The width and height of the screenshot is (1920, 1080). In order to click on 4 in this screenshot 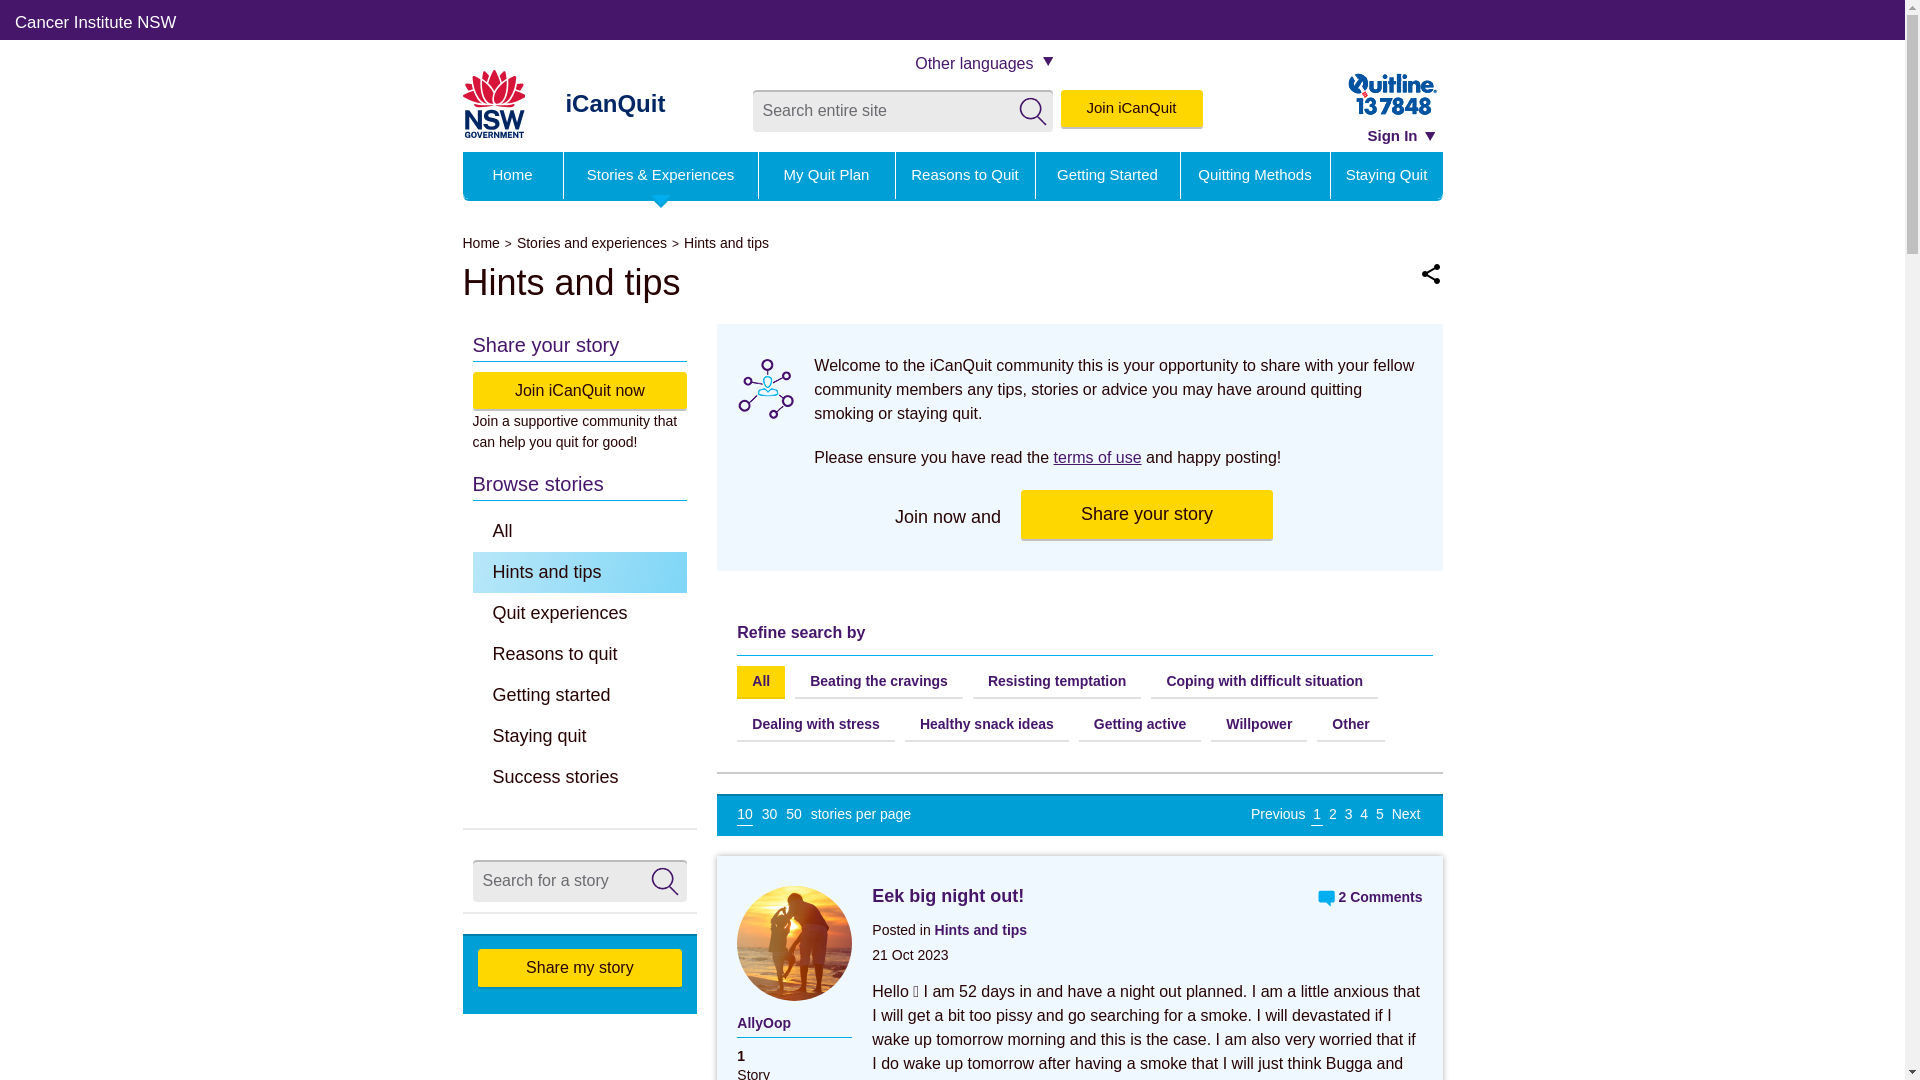, I will do `click(1364, 814)`.